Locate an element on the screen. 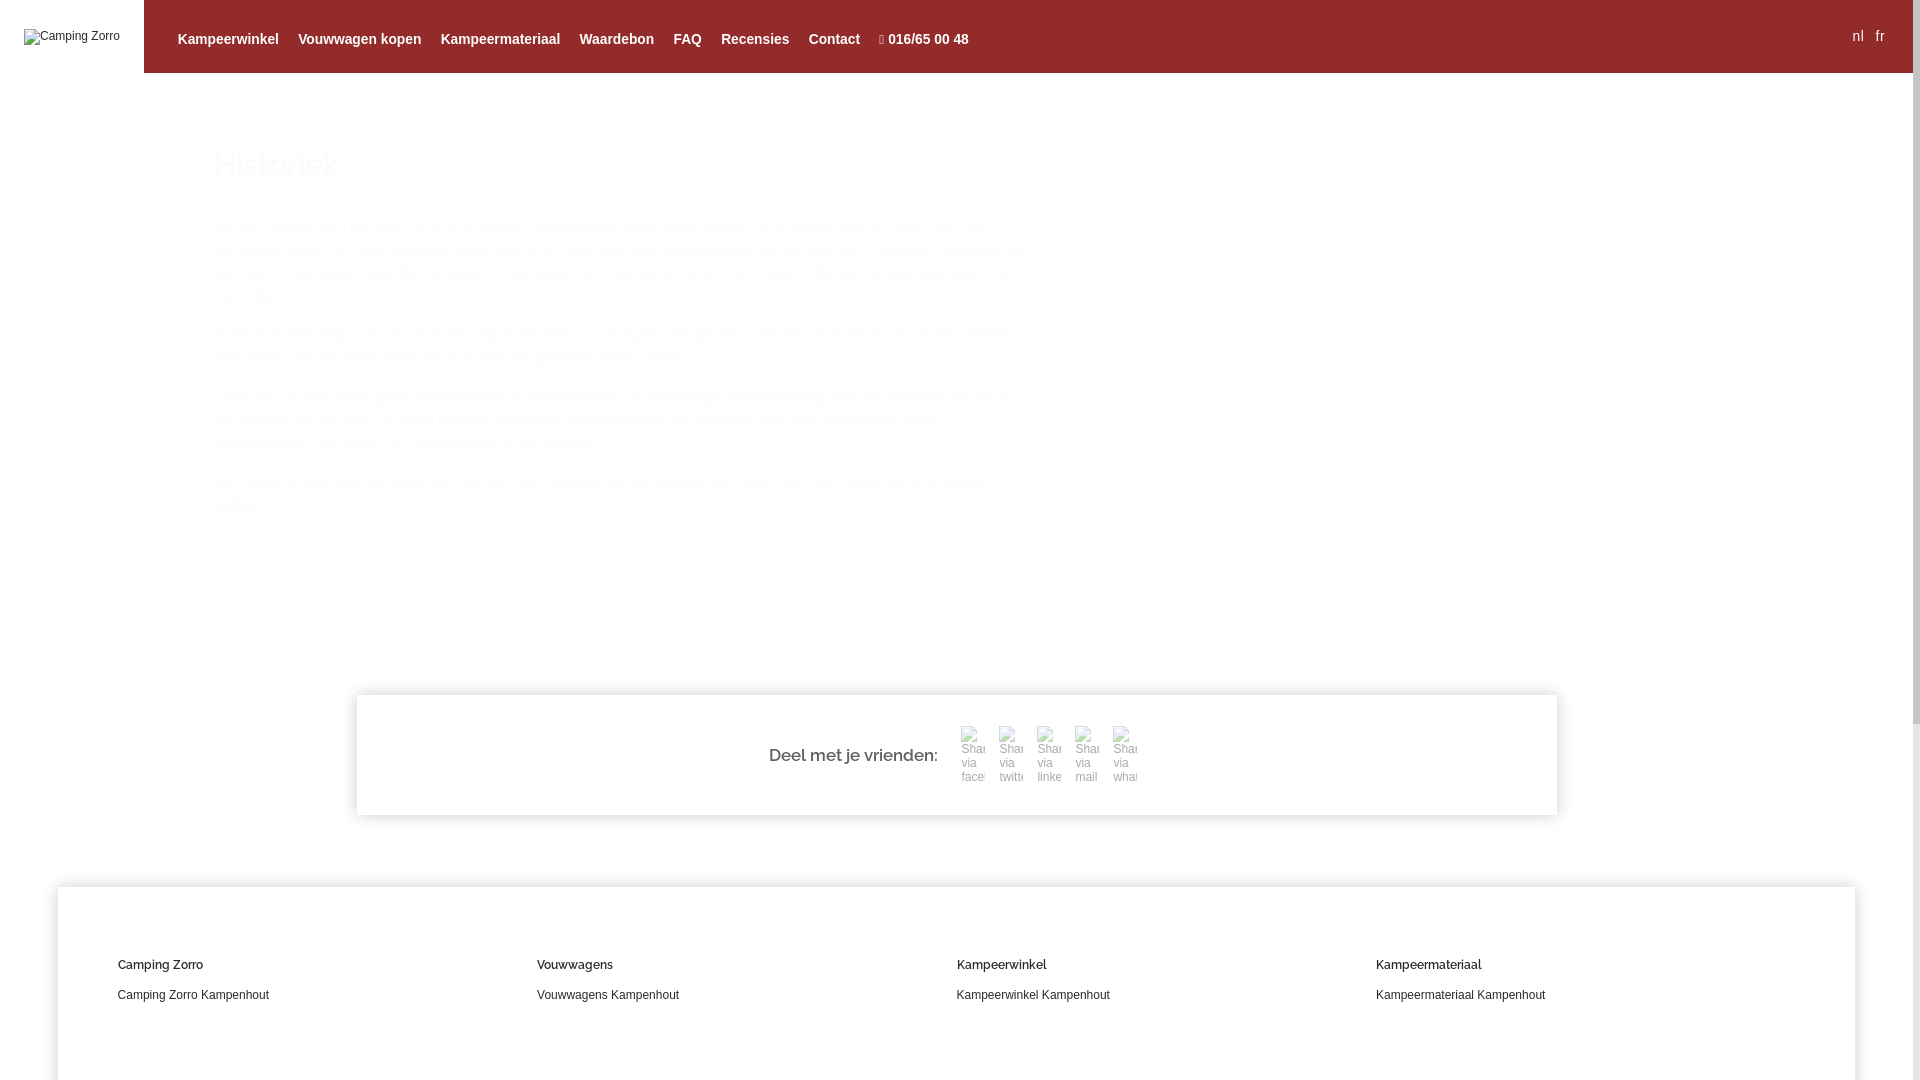 The width and height of the screenshot is (1920, 1080). privacy policy is located at coordinates (1003, 548).